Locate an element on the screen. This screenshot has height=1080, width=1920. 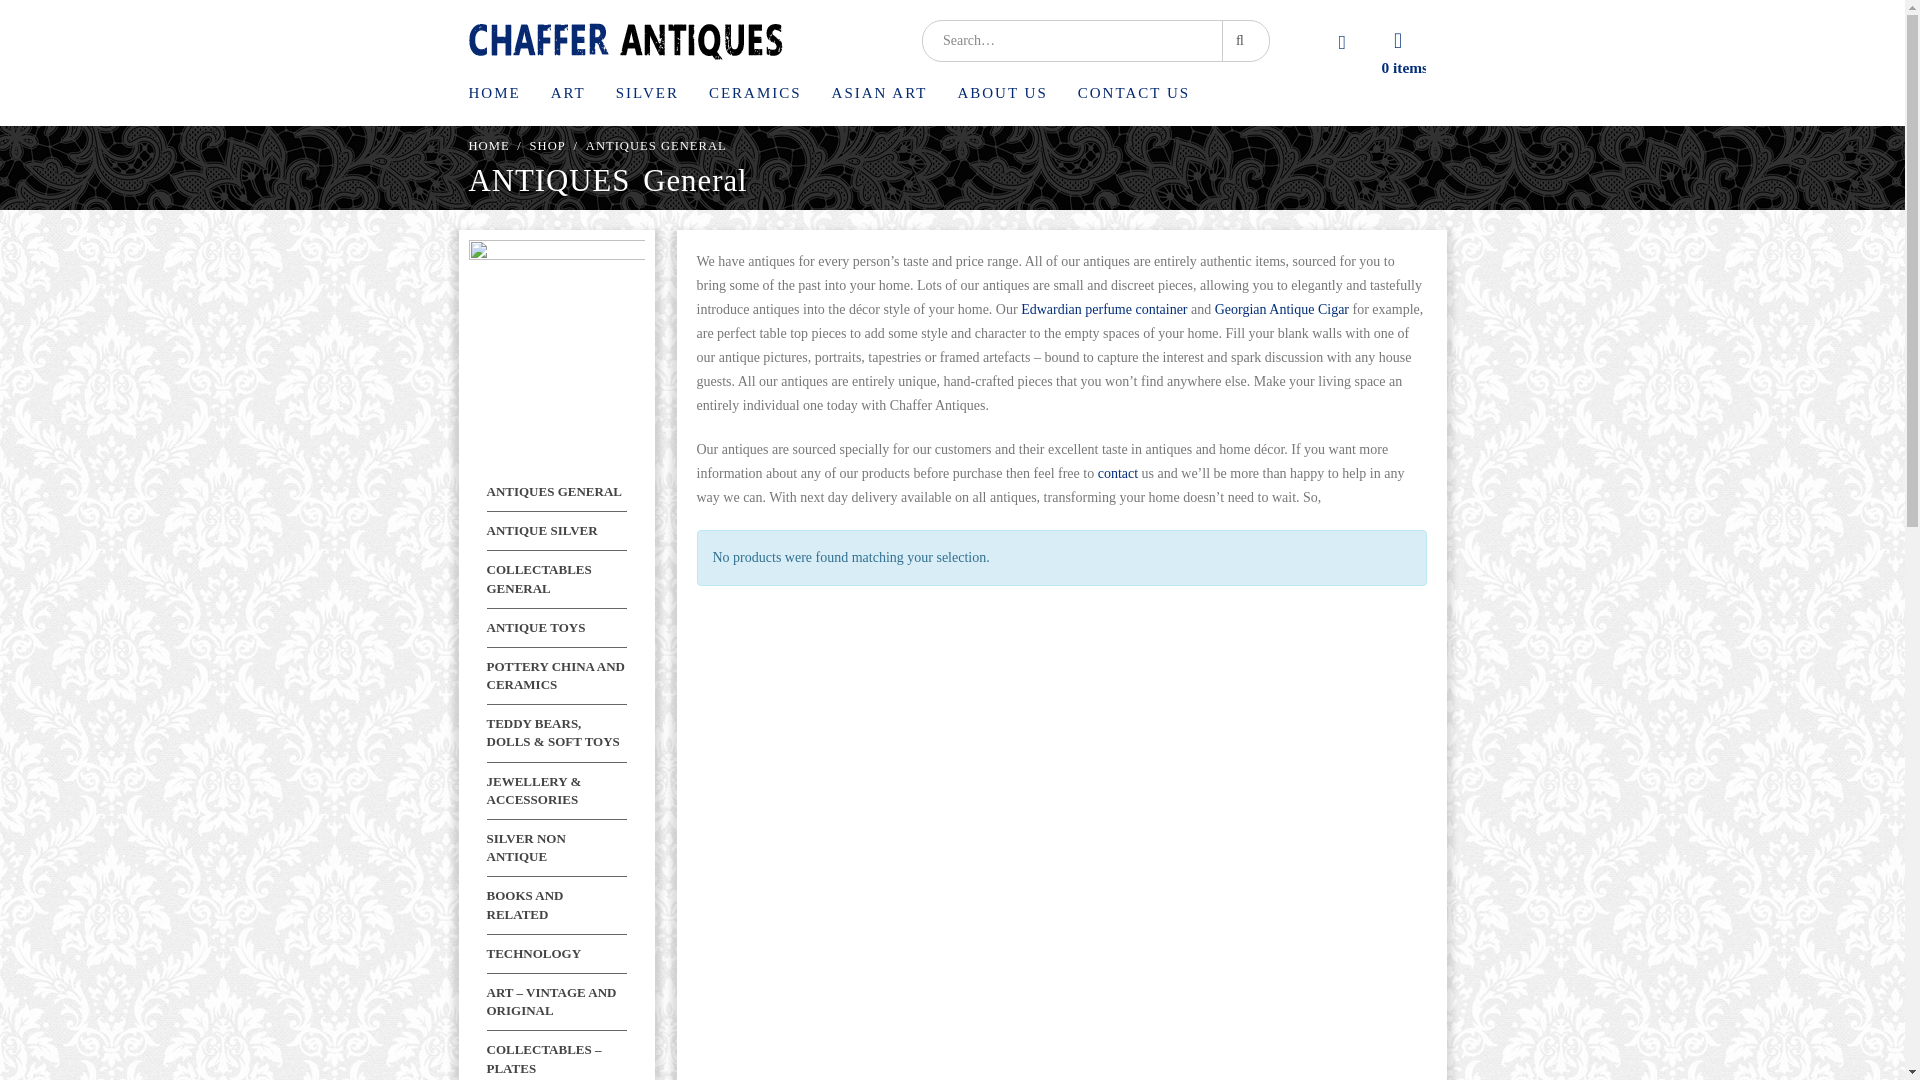
ABOUT US is located at coordinates (1001, 97).